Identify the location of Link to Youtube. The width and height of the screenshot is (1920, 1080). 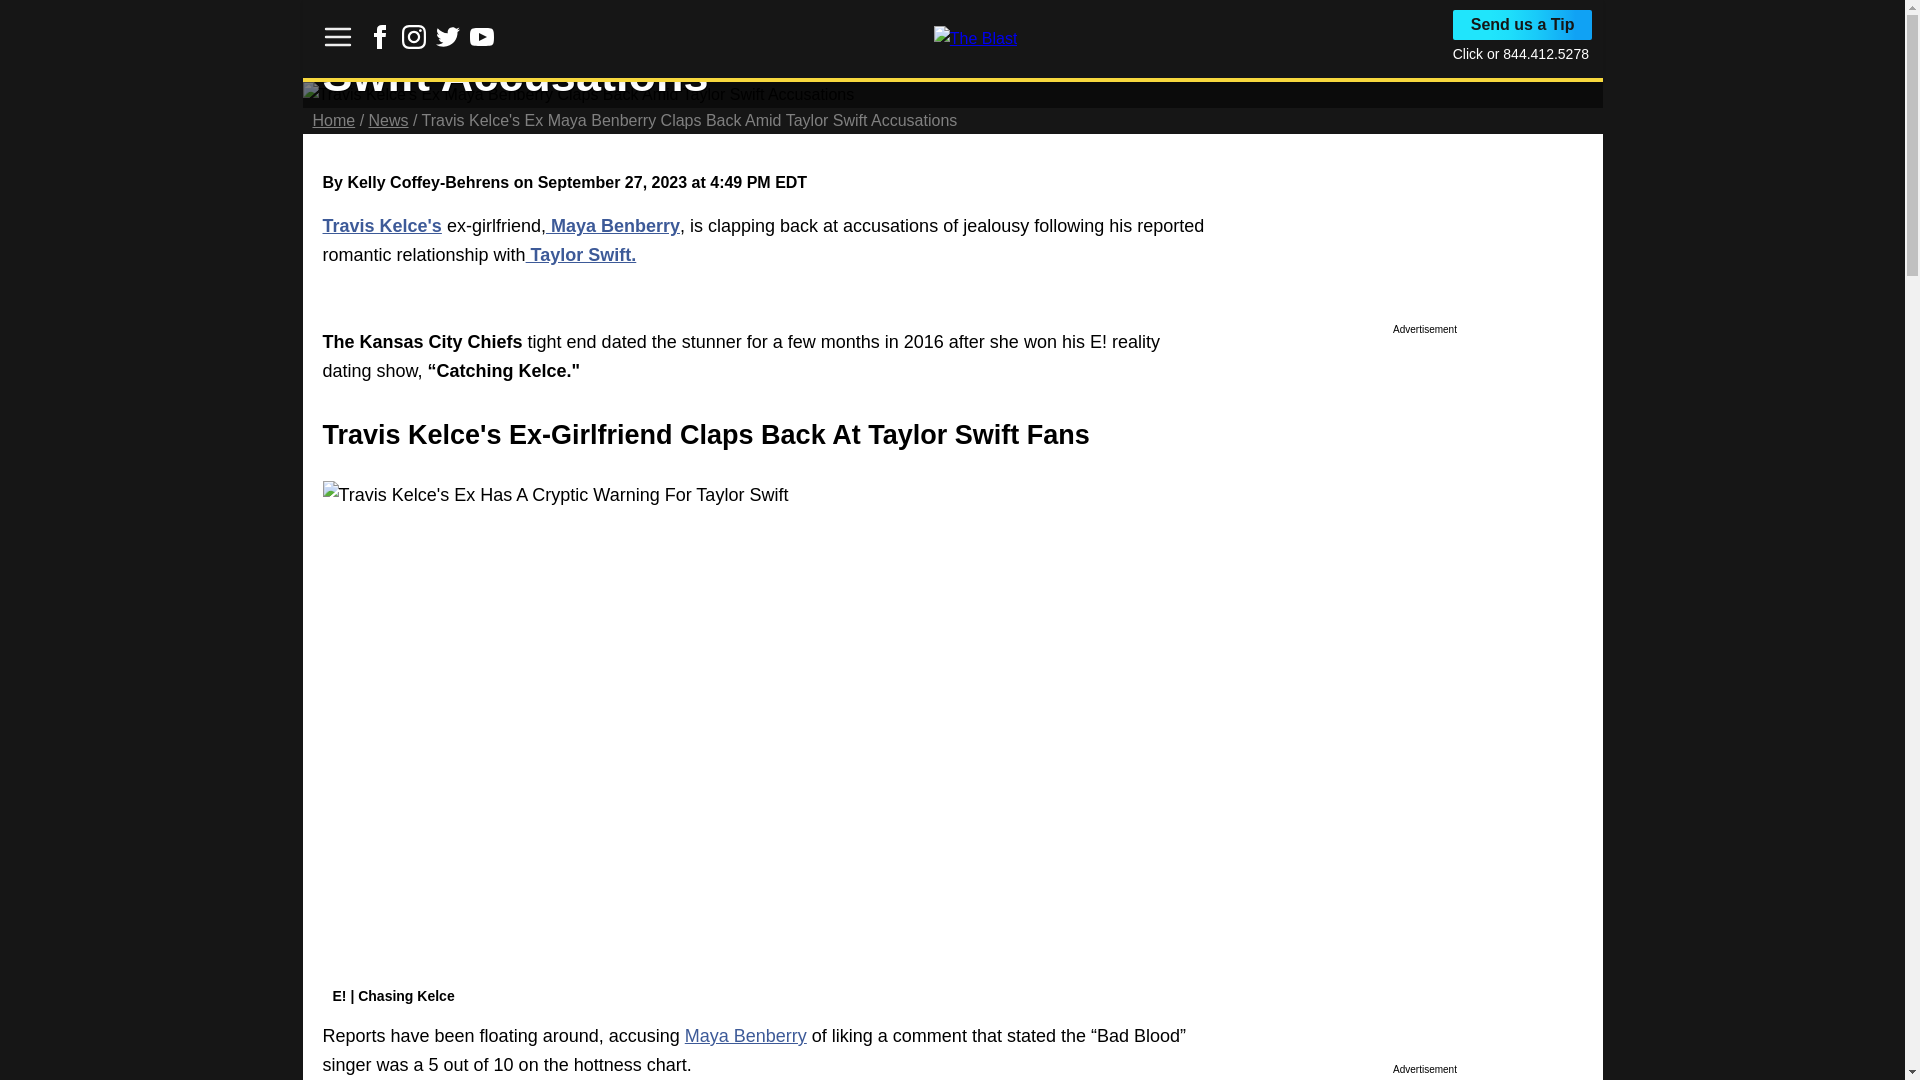
(482, 42).